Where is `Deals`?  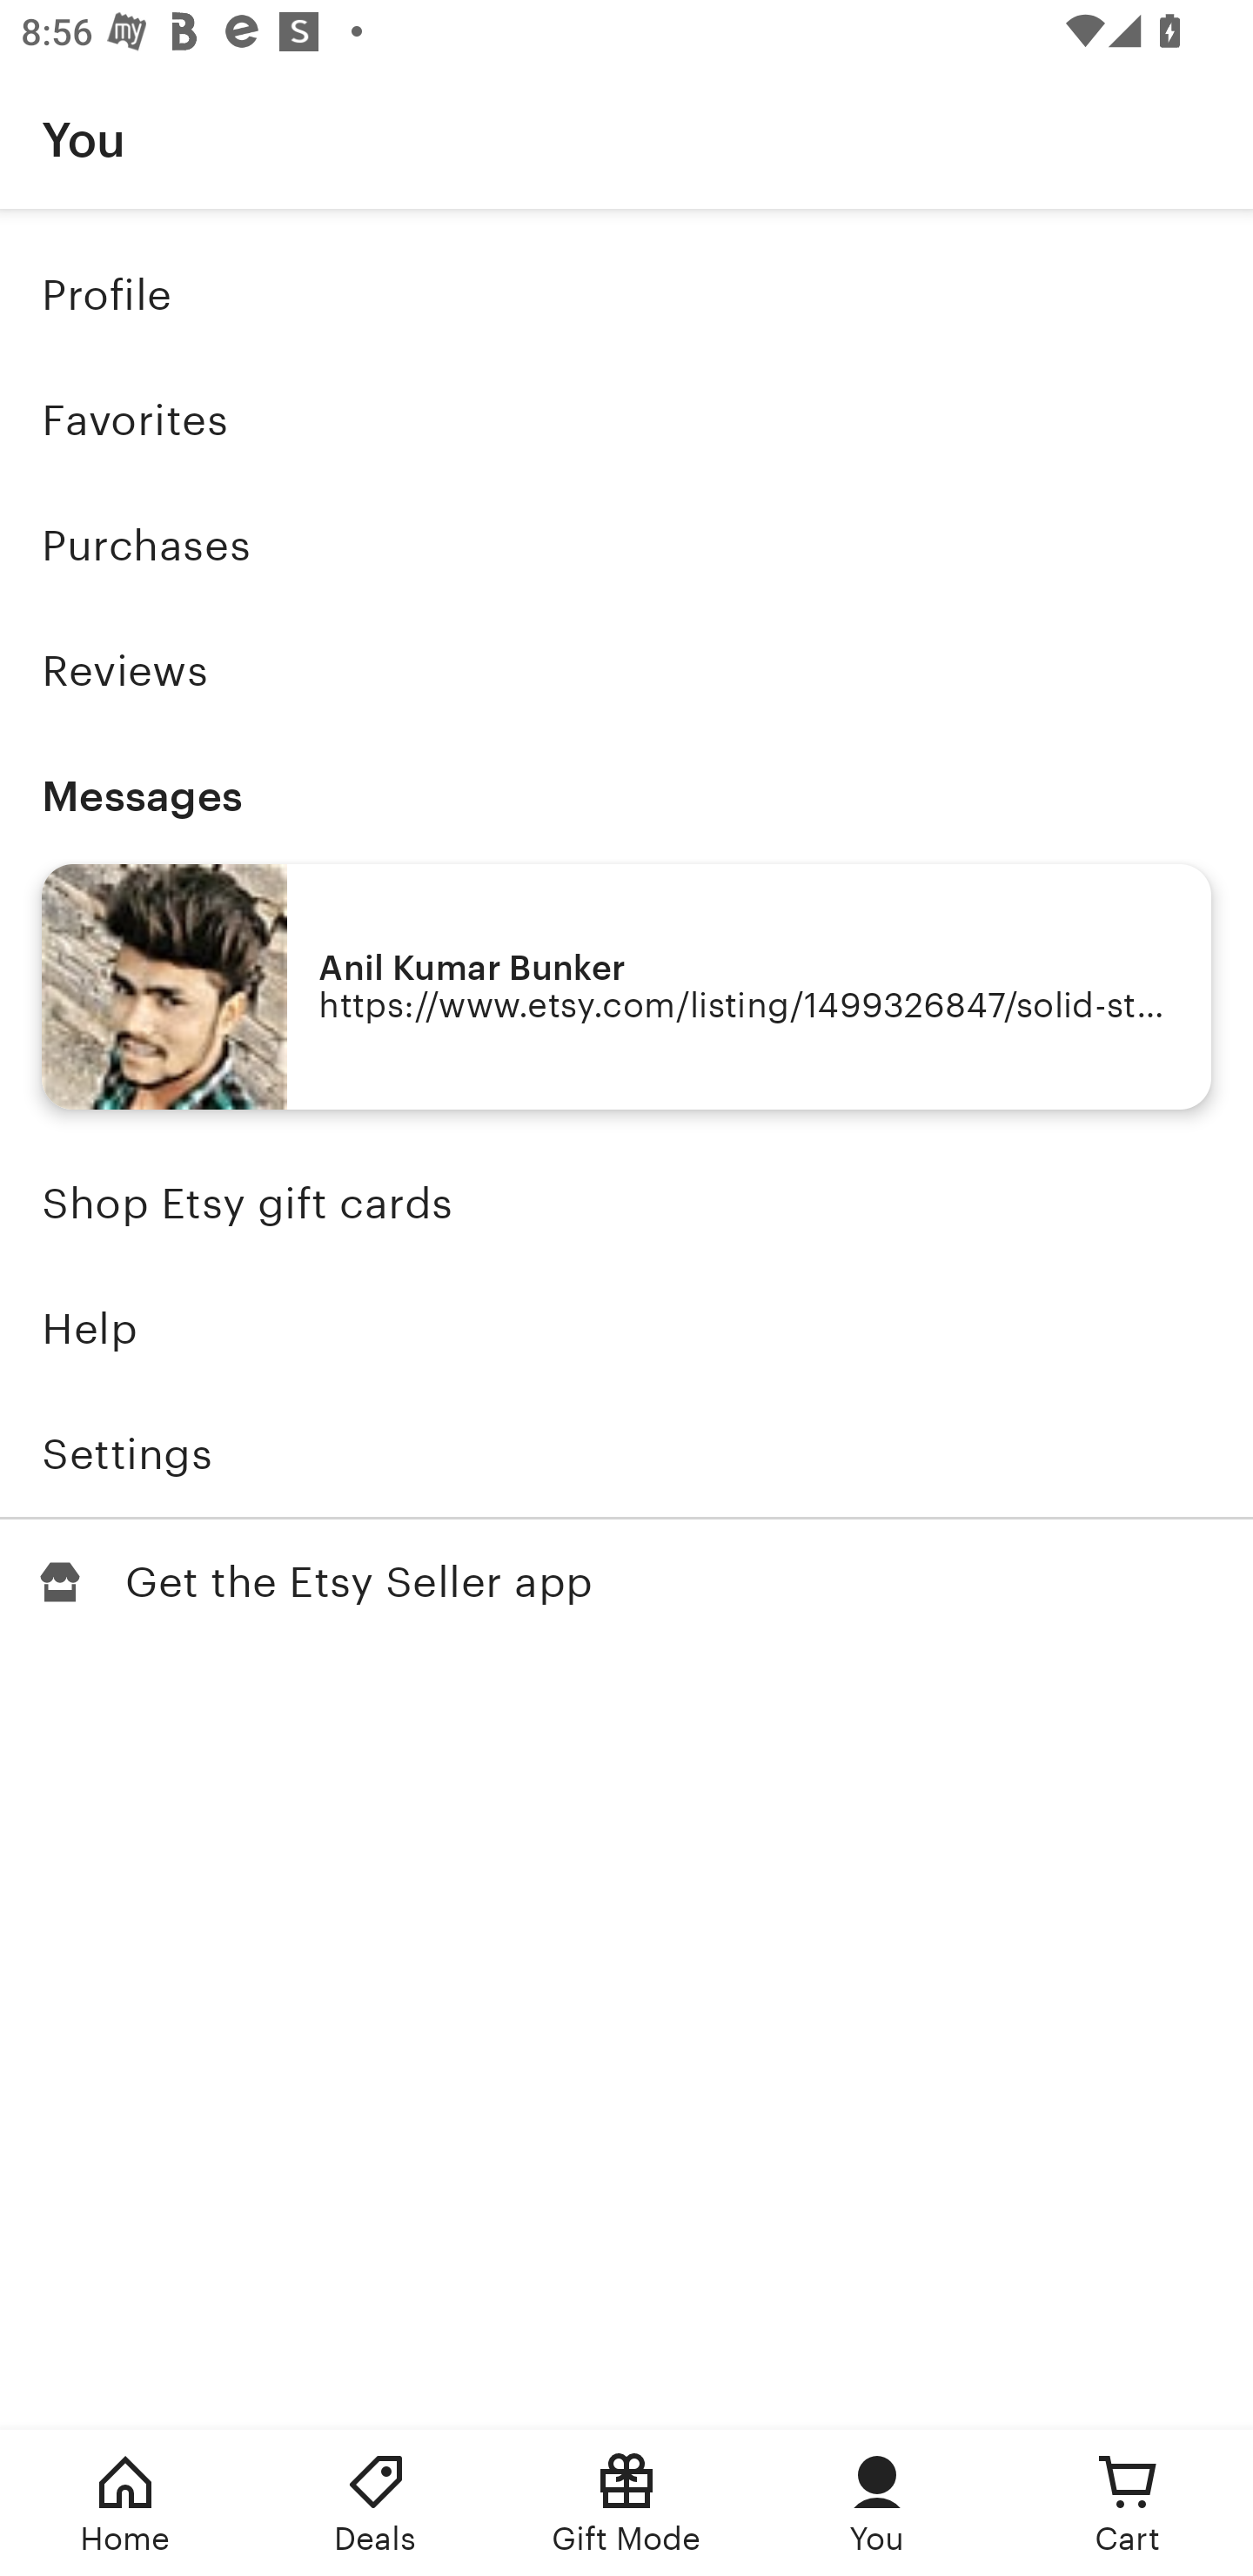 Deals is located at coordinates (376, 2503).